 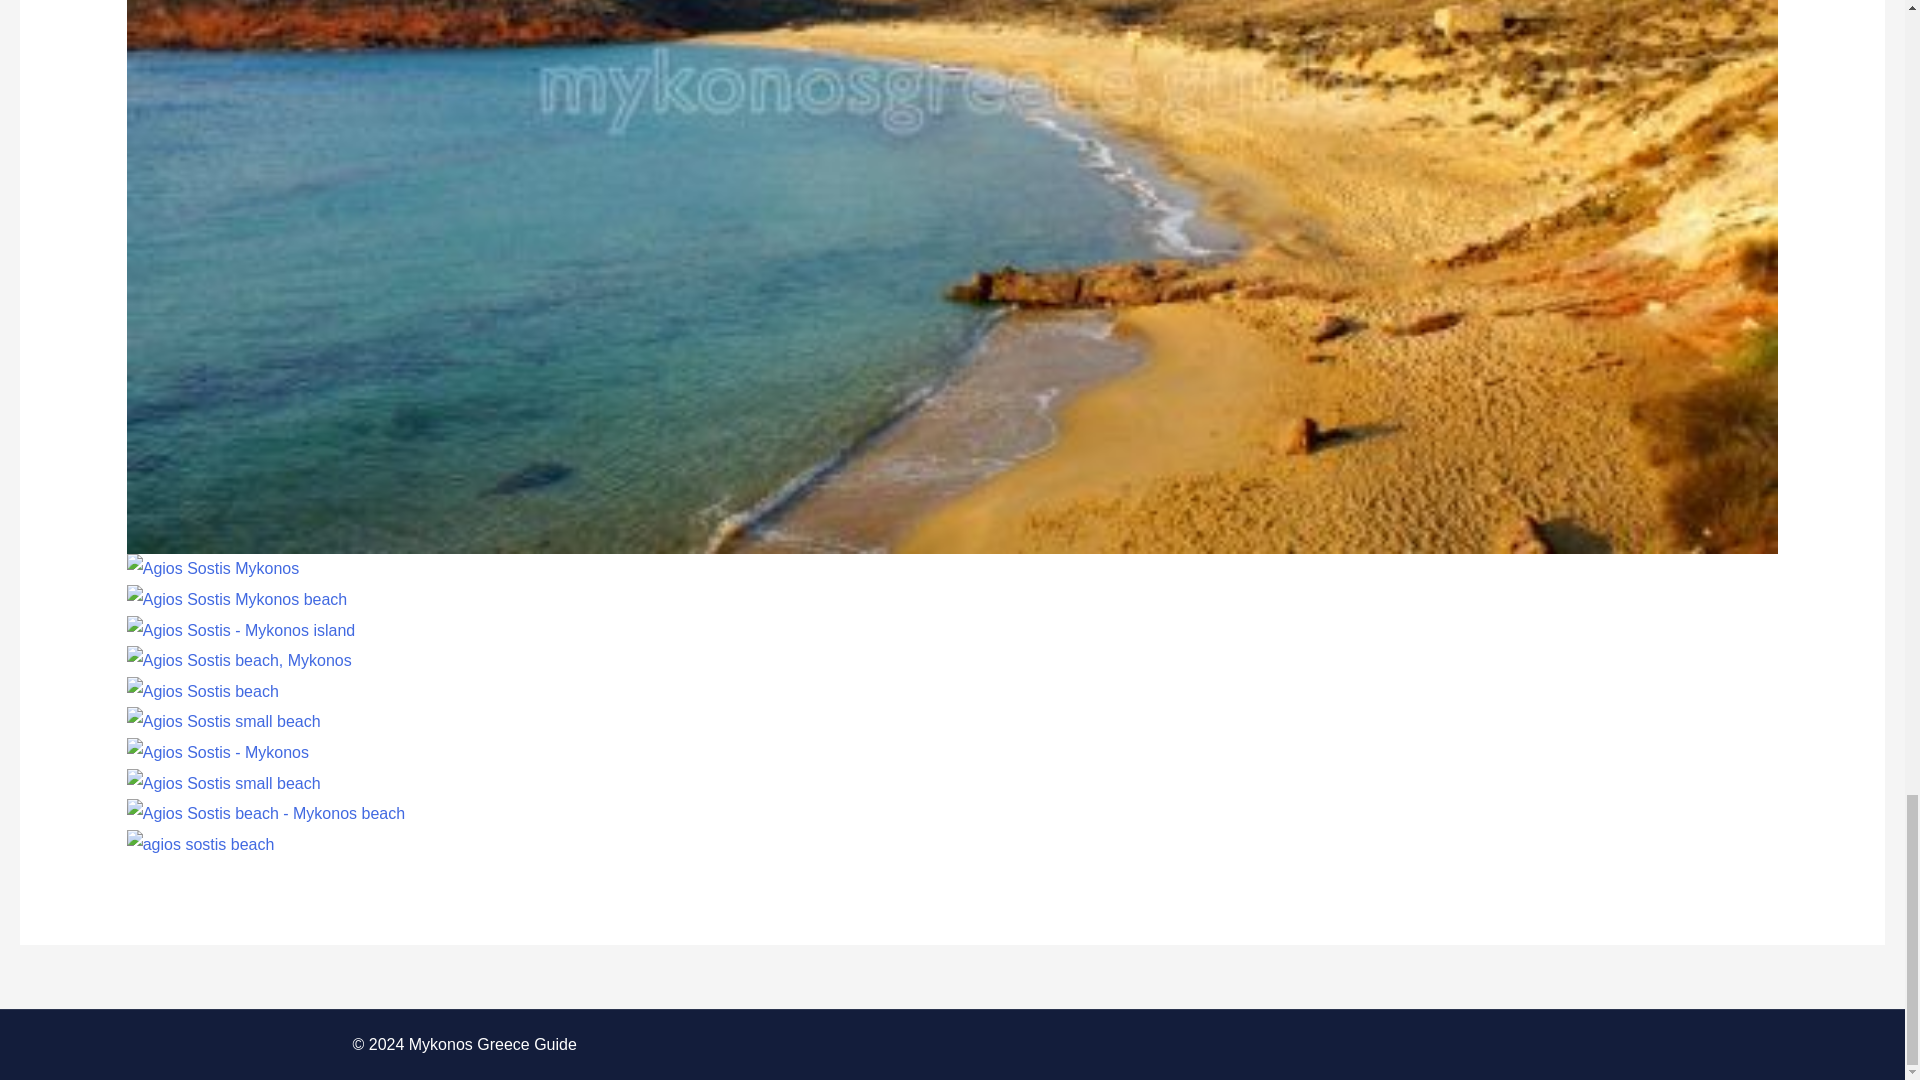 What do you see at coordinates (236, 598) in the screenshot?
I see `Agios Sostis Mykonos beach` at bounding box center [236, 598].